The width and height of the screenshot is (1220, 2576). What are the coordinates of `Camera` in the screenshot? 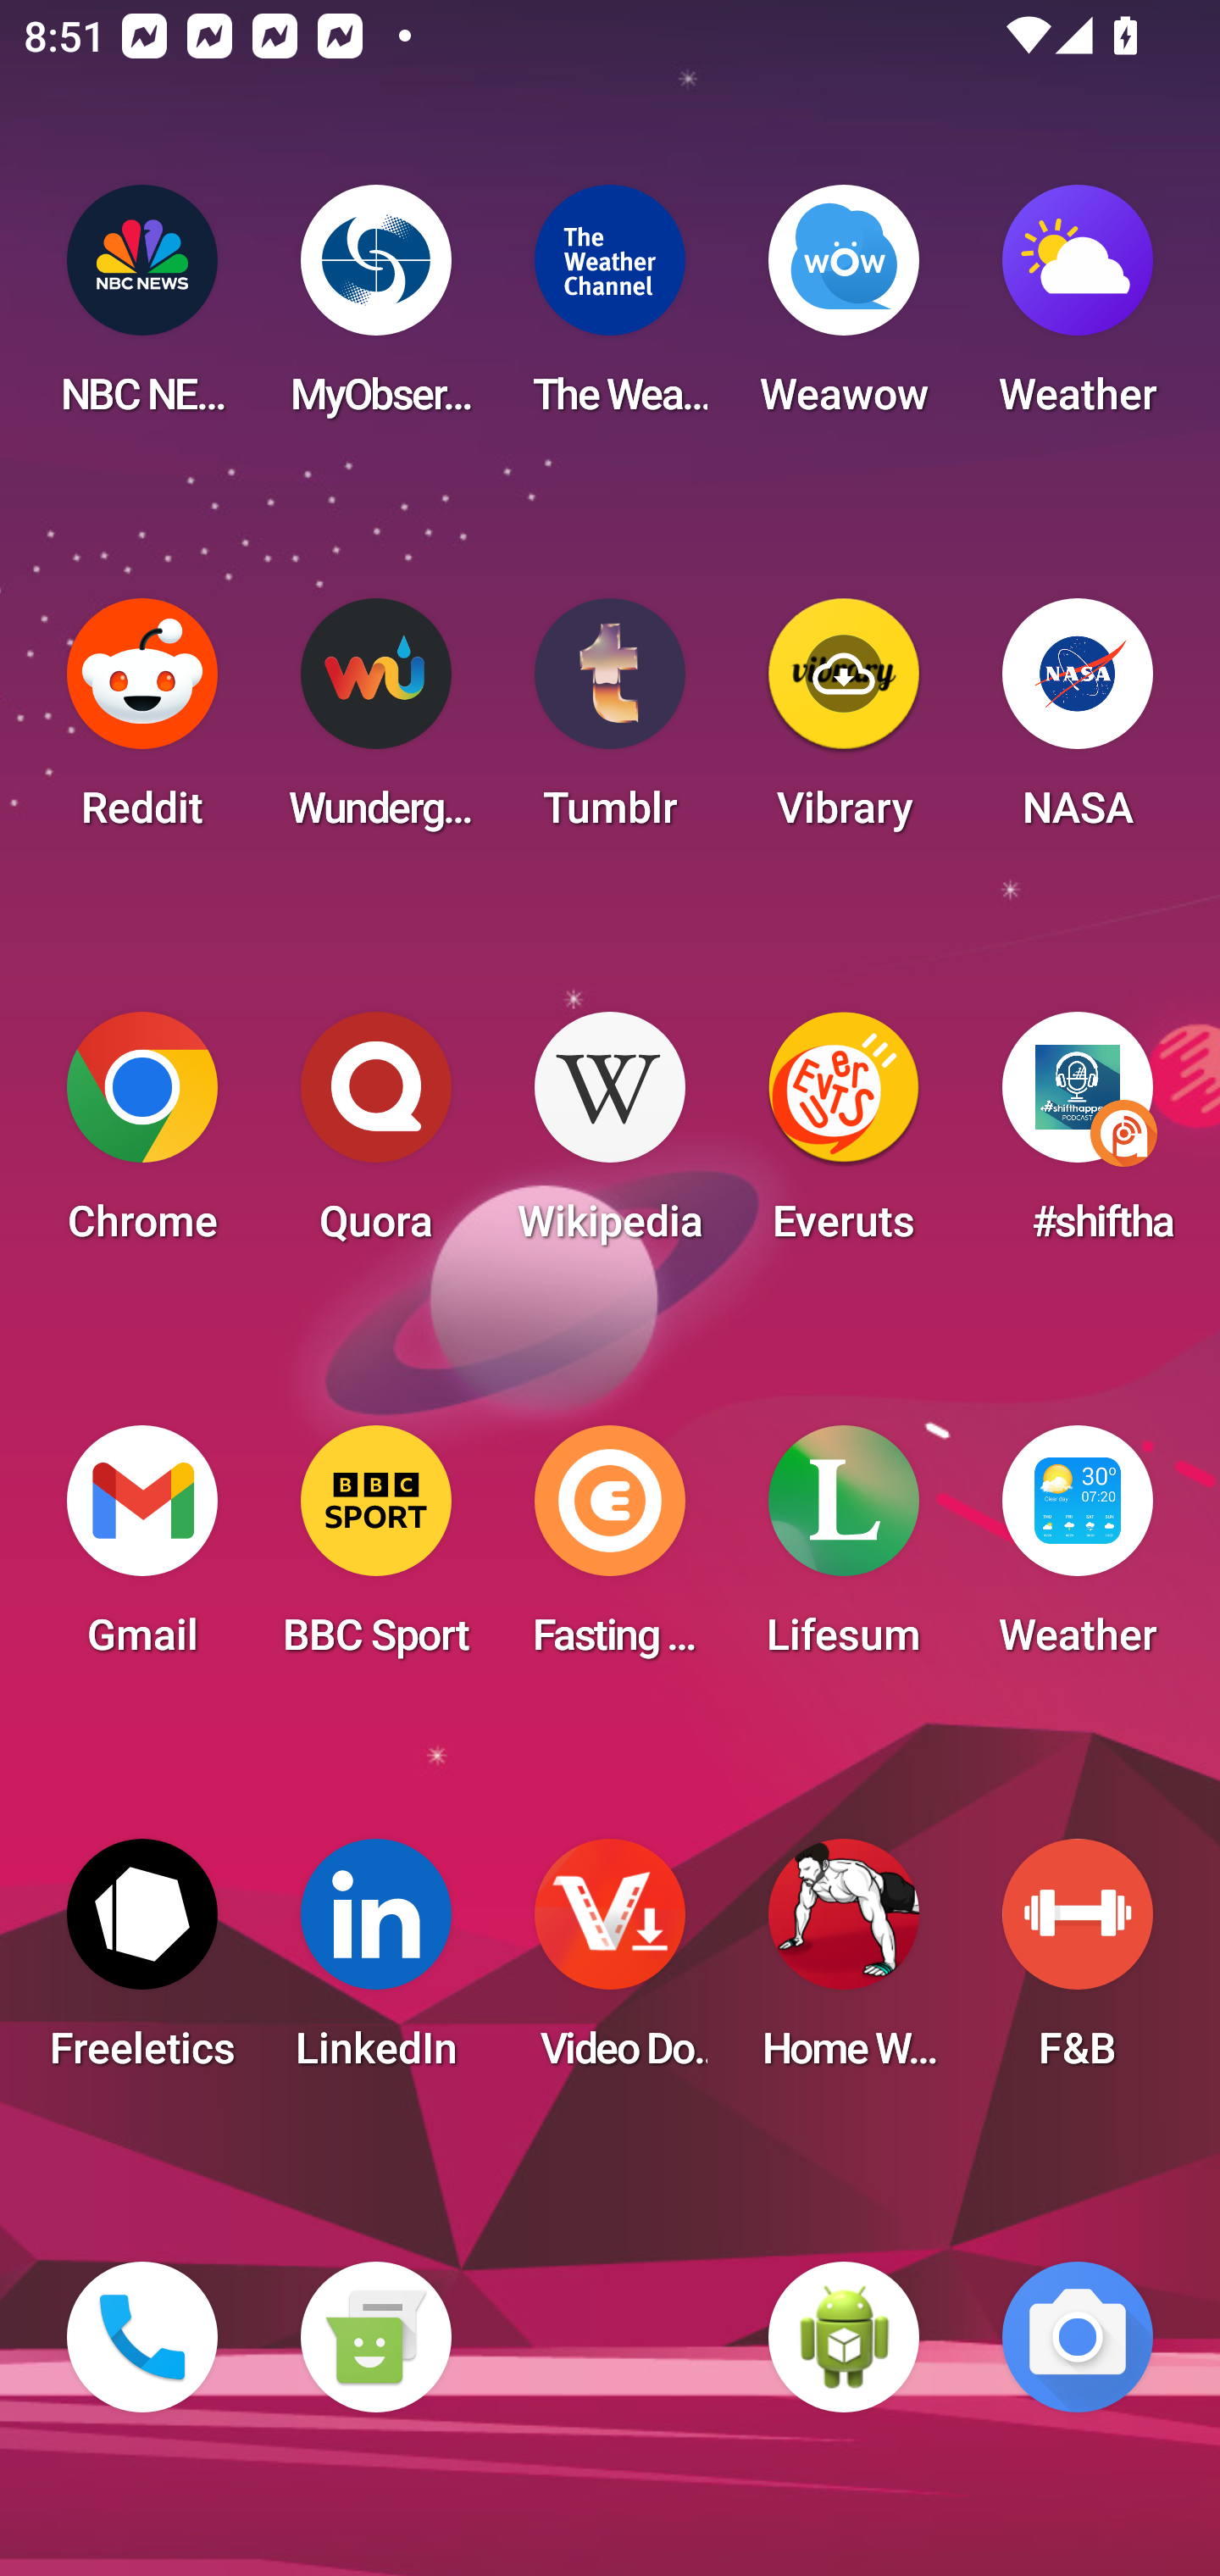 It's located at (1078, 2337).